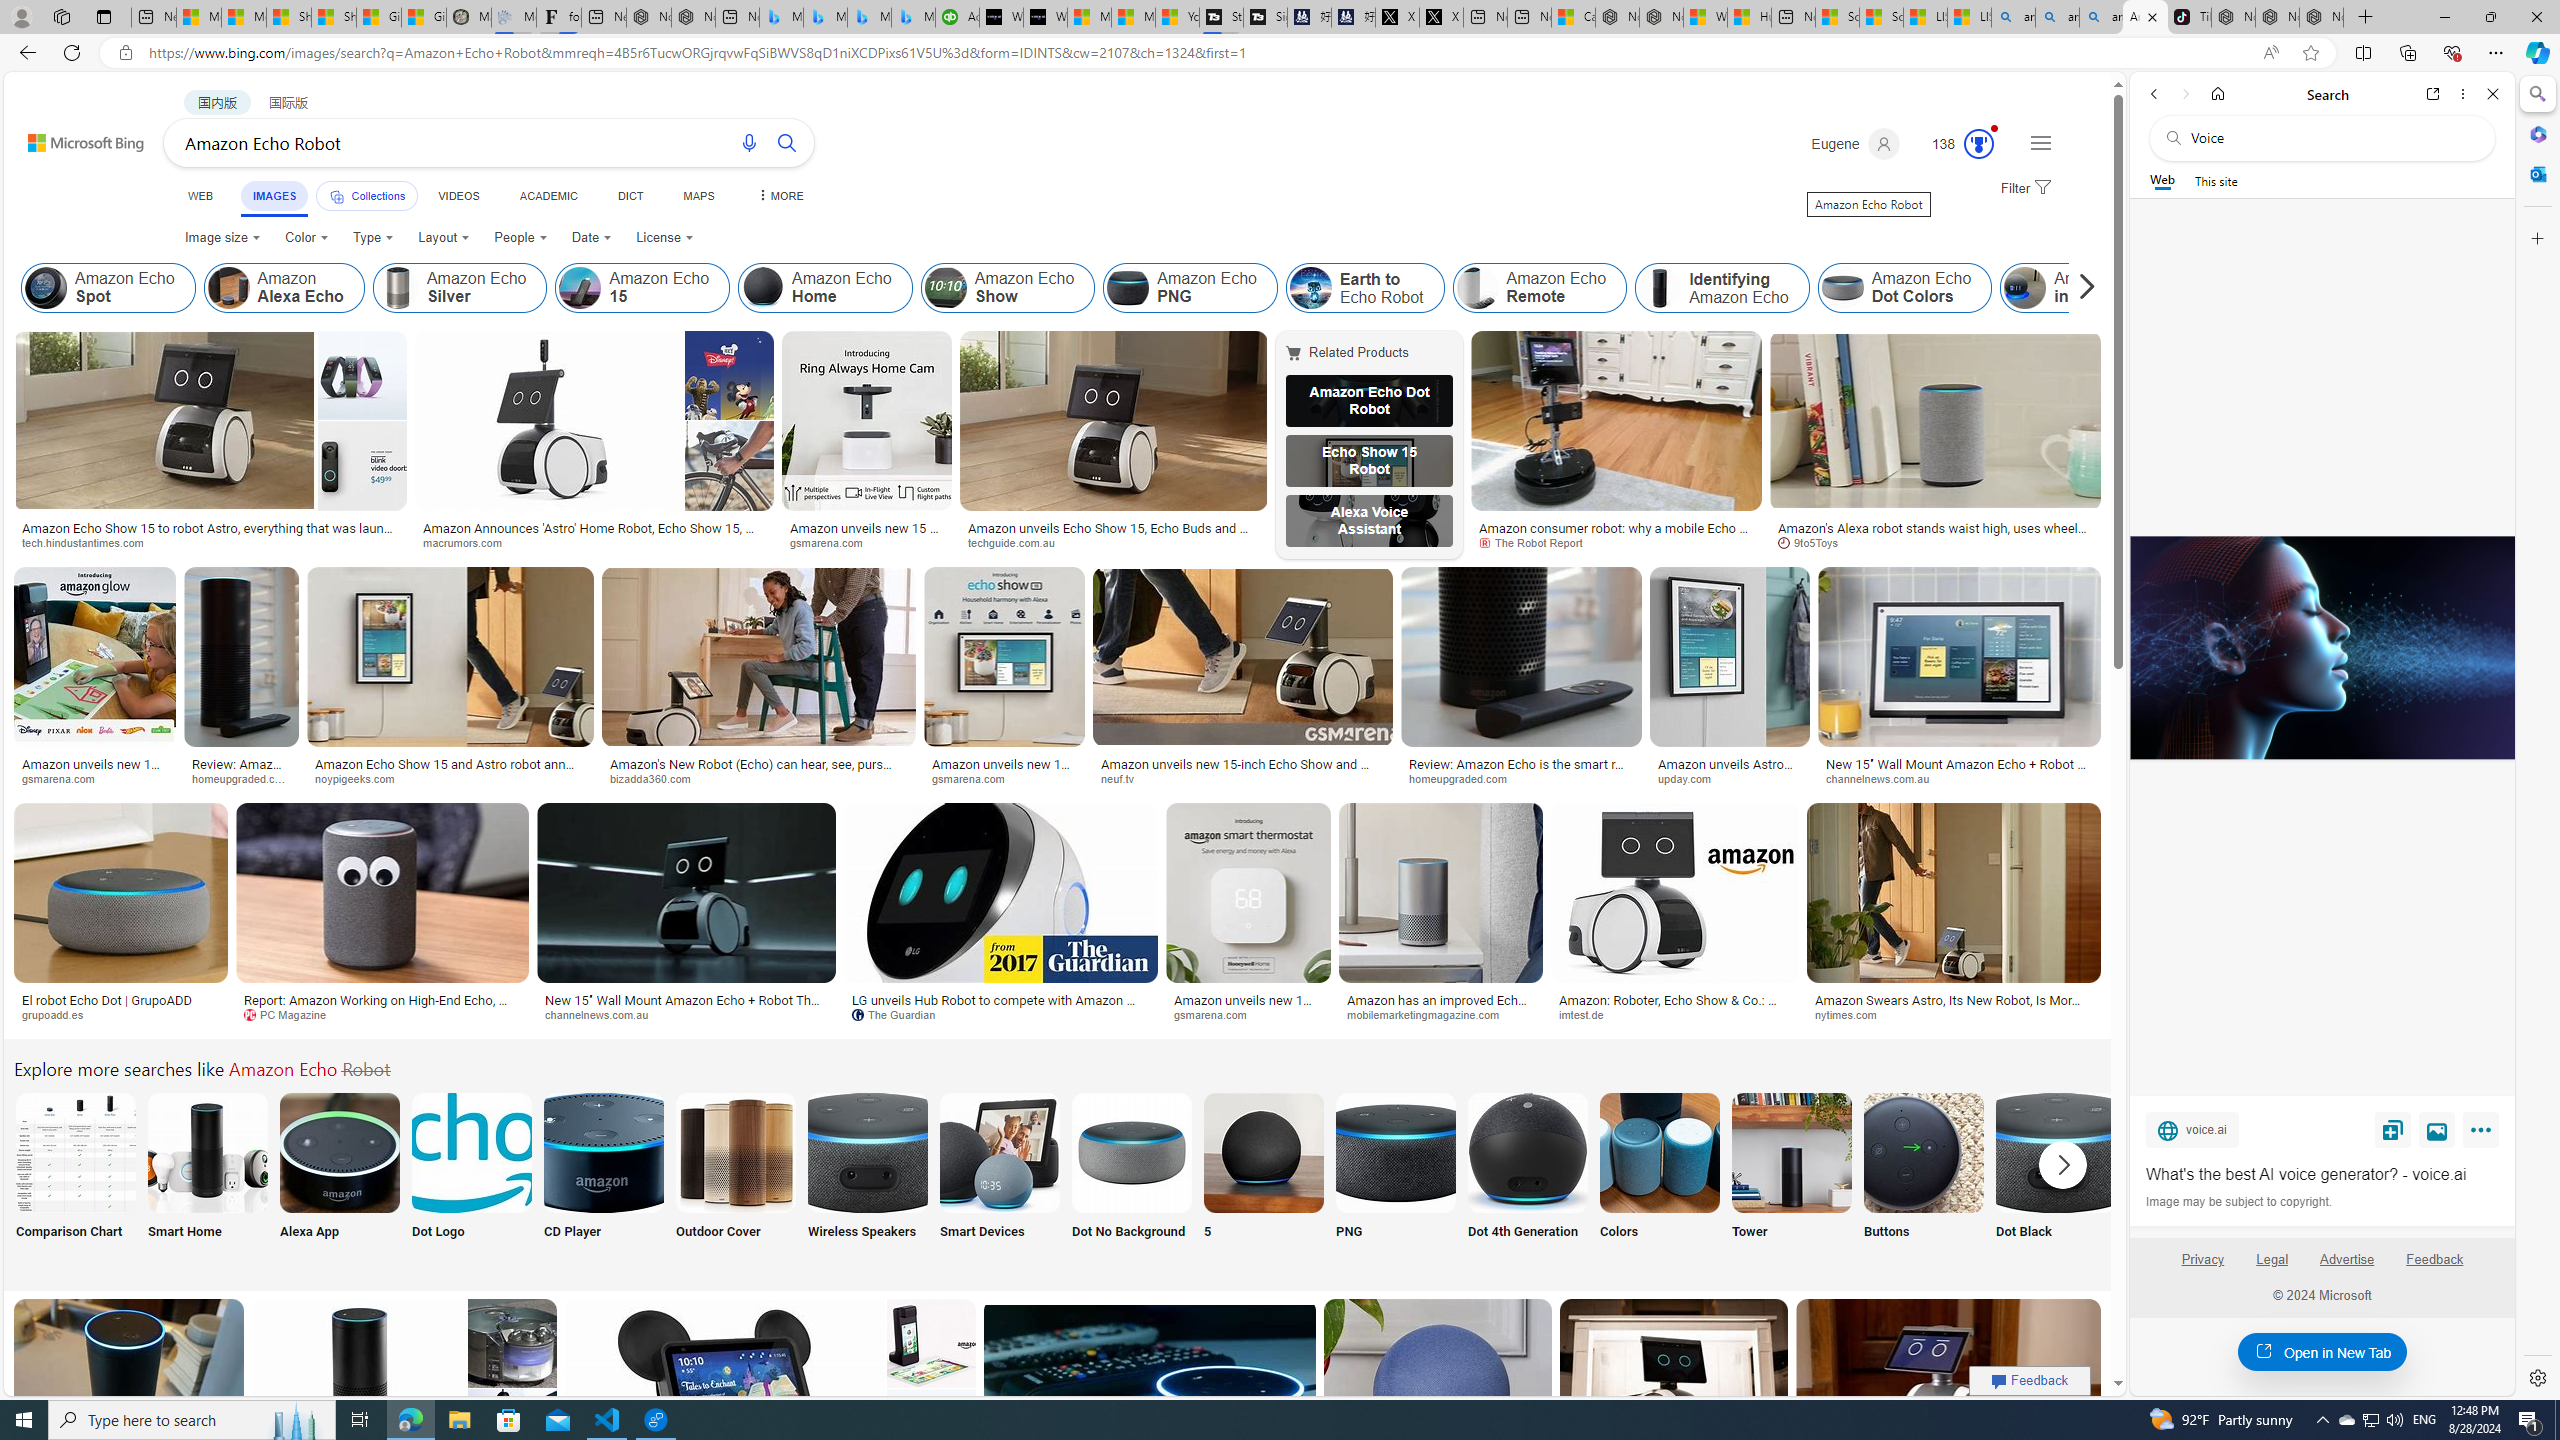  What do you see at coordinates (1124, 778) in the screenshot?
I see `neuf.tv` at bounding box center [1124, 778].